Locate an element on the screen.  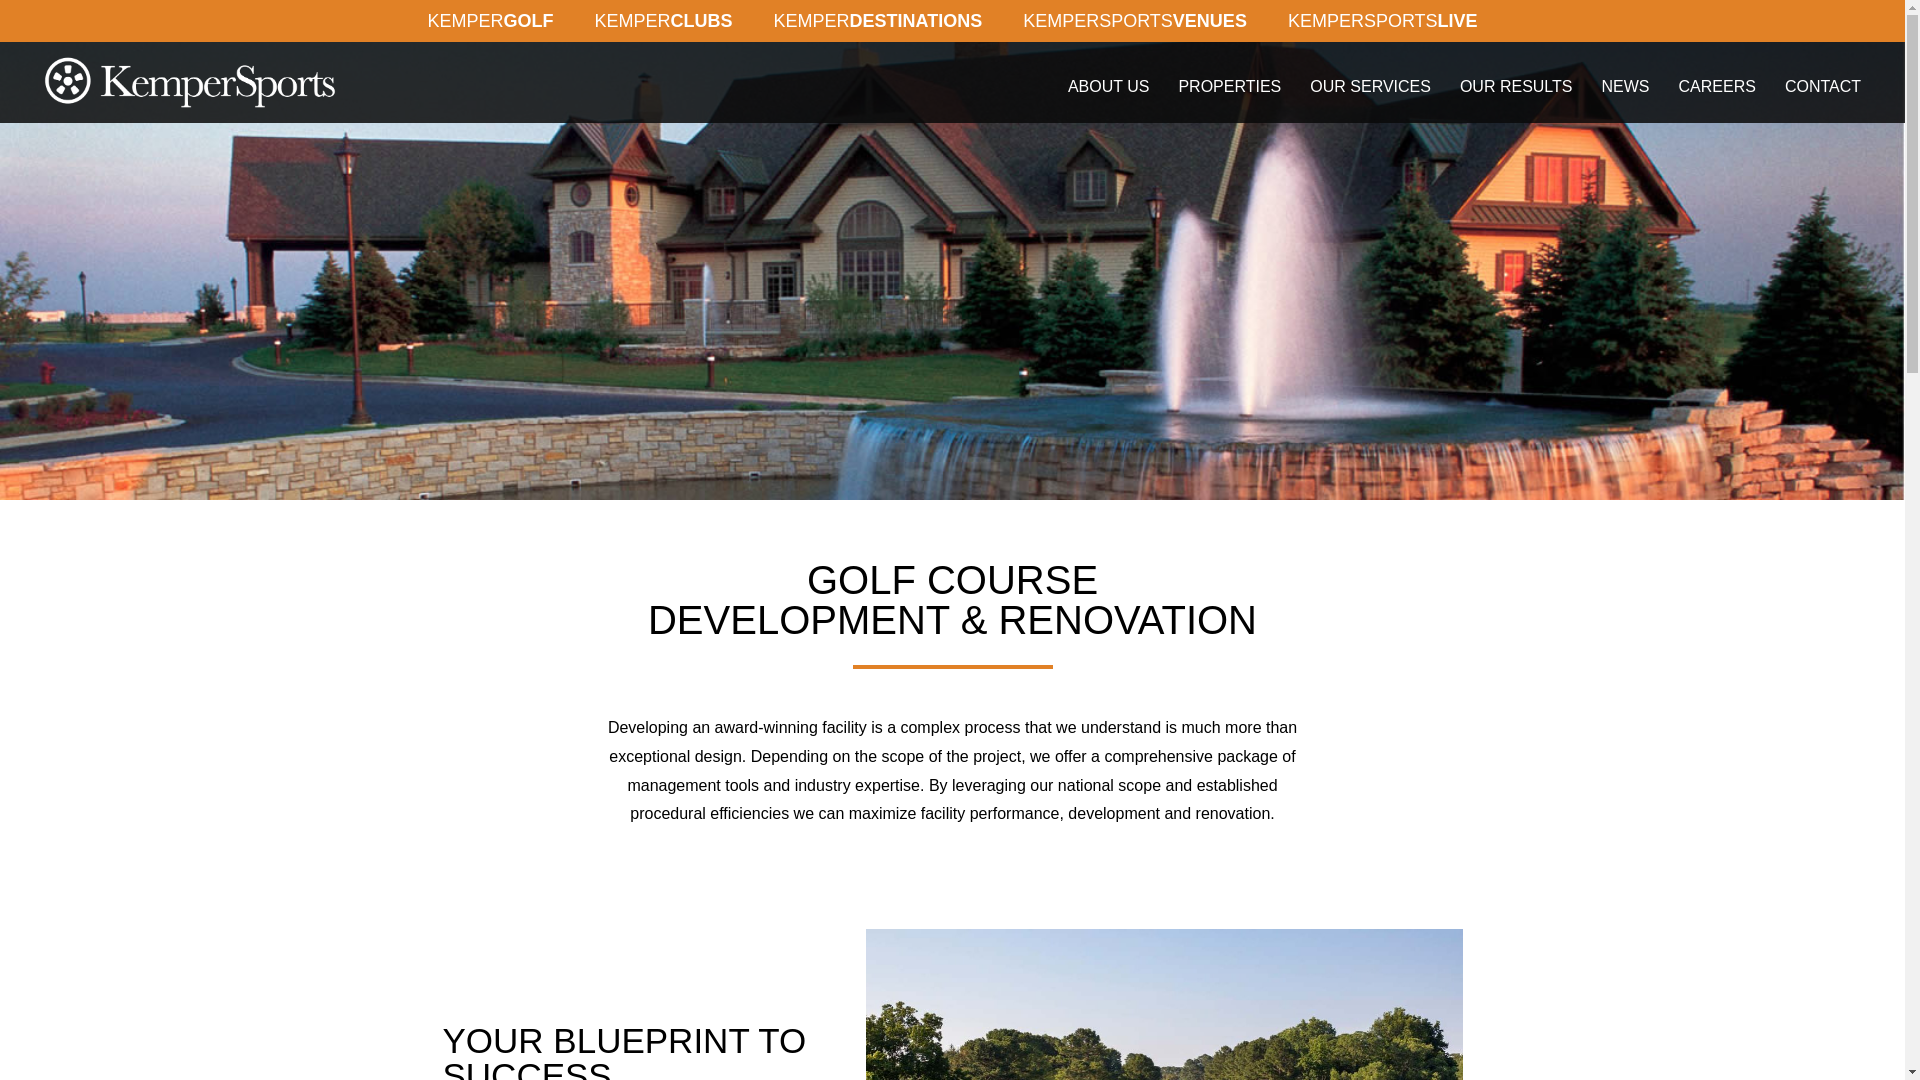
KEMPERCLUBS is located at coordinates (663, 21).